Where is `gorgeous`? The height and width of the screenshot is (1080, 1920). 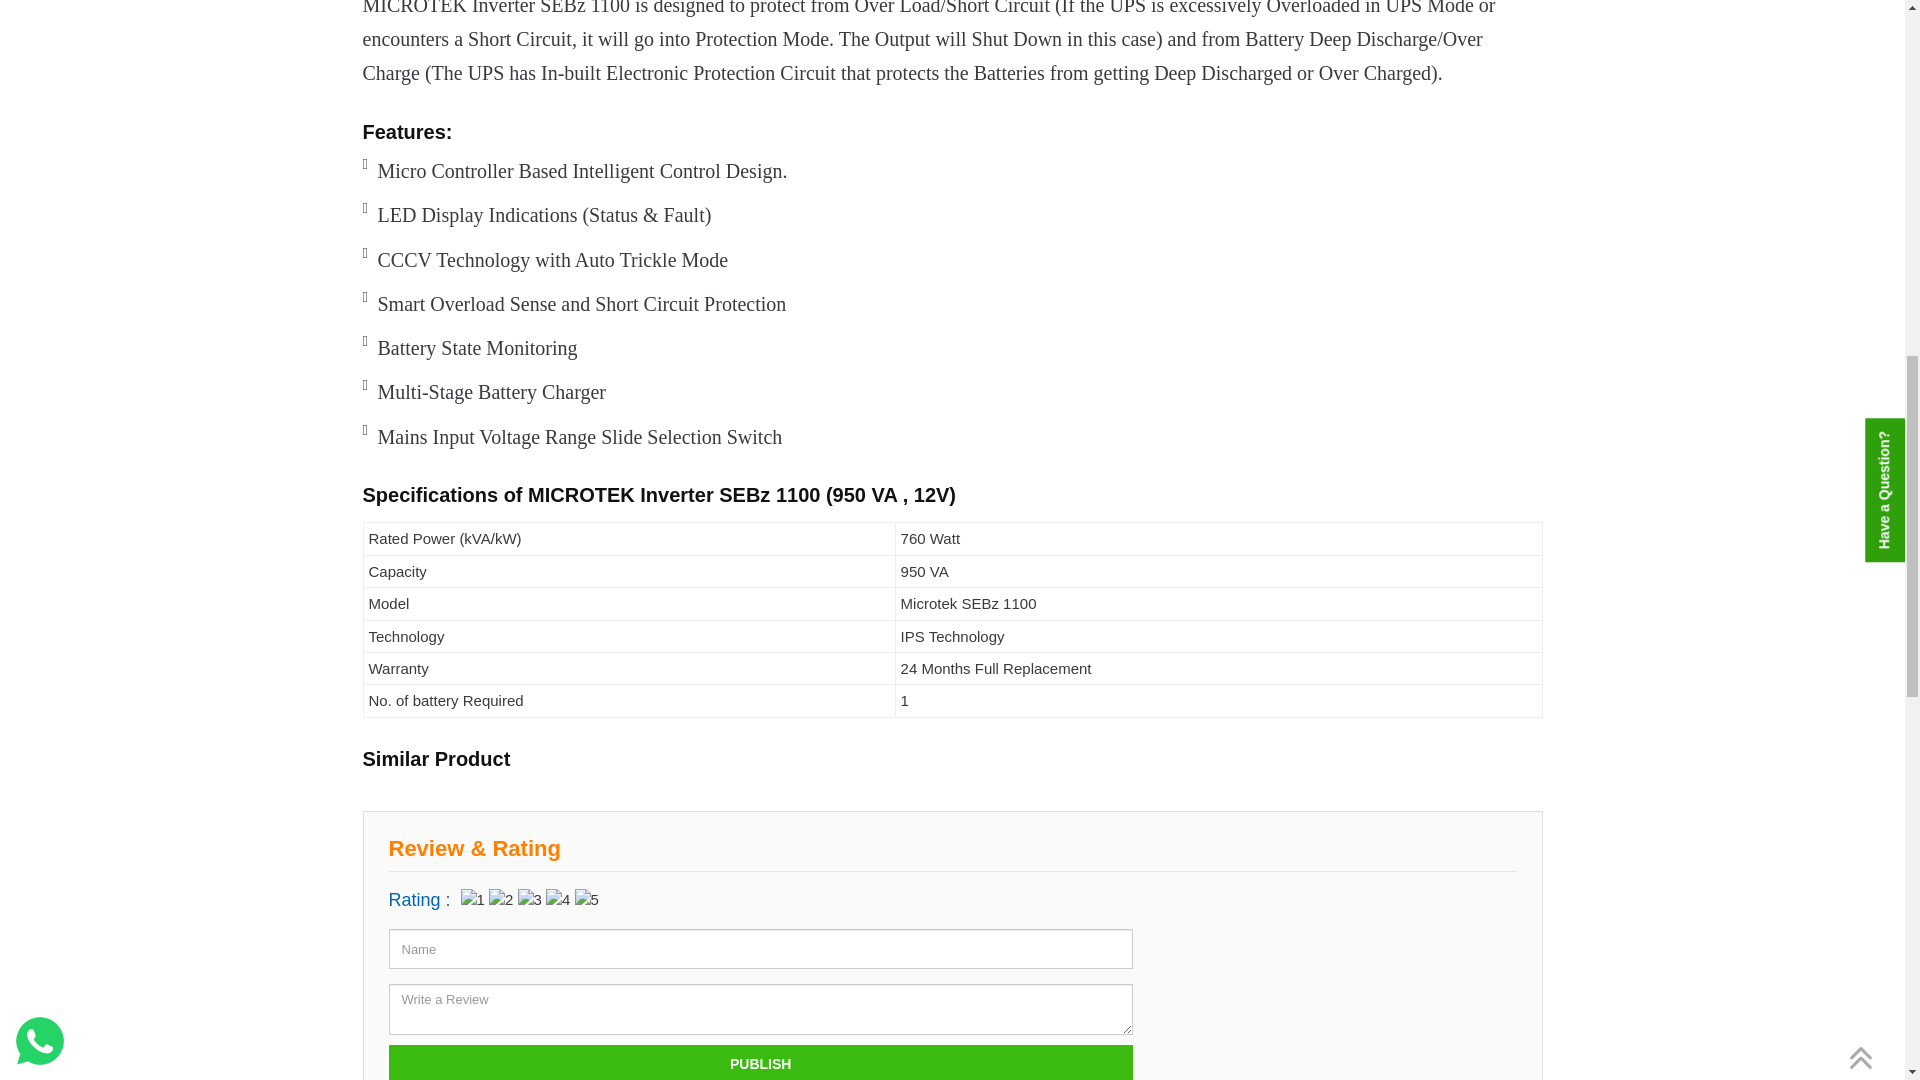 gorgeous is located at coordinates (586, 899).